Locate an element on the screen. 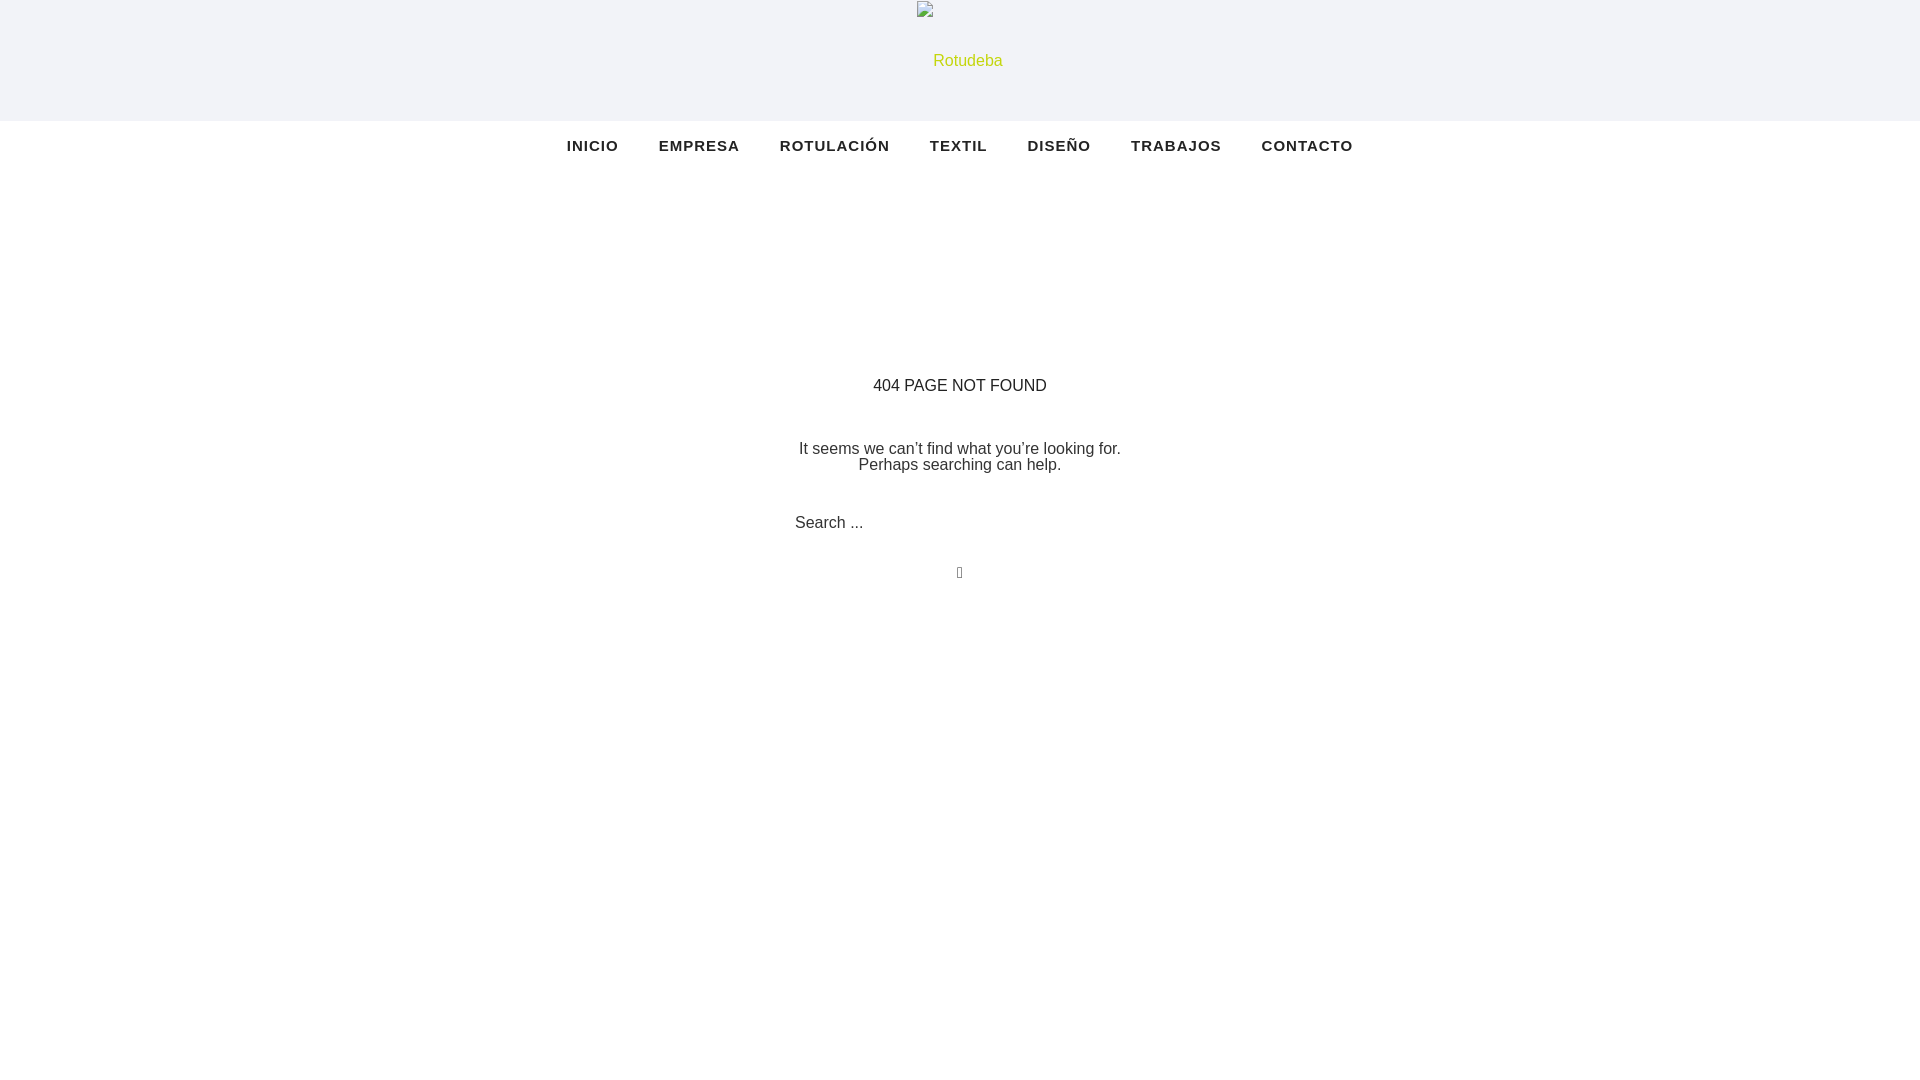  Trabajos is located at coordinates (1176, 146).